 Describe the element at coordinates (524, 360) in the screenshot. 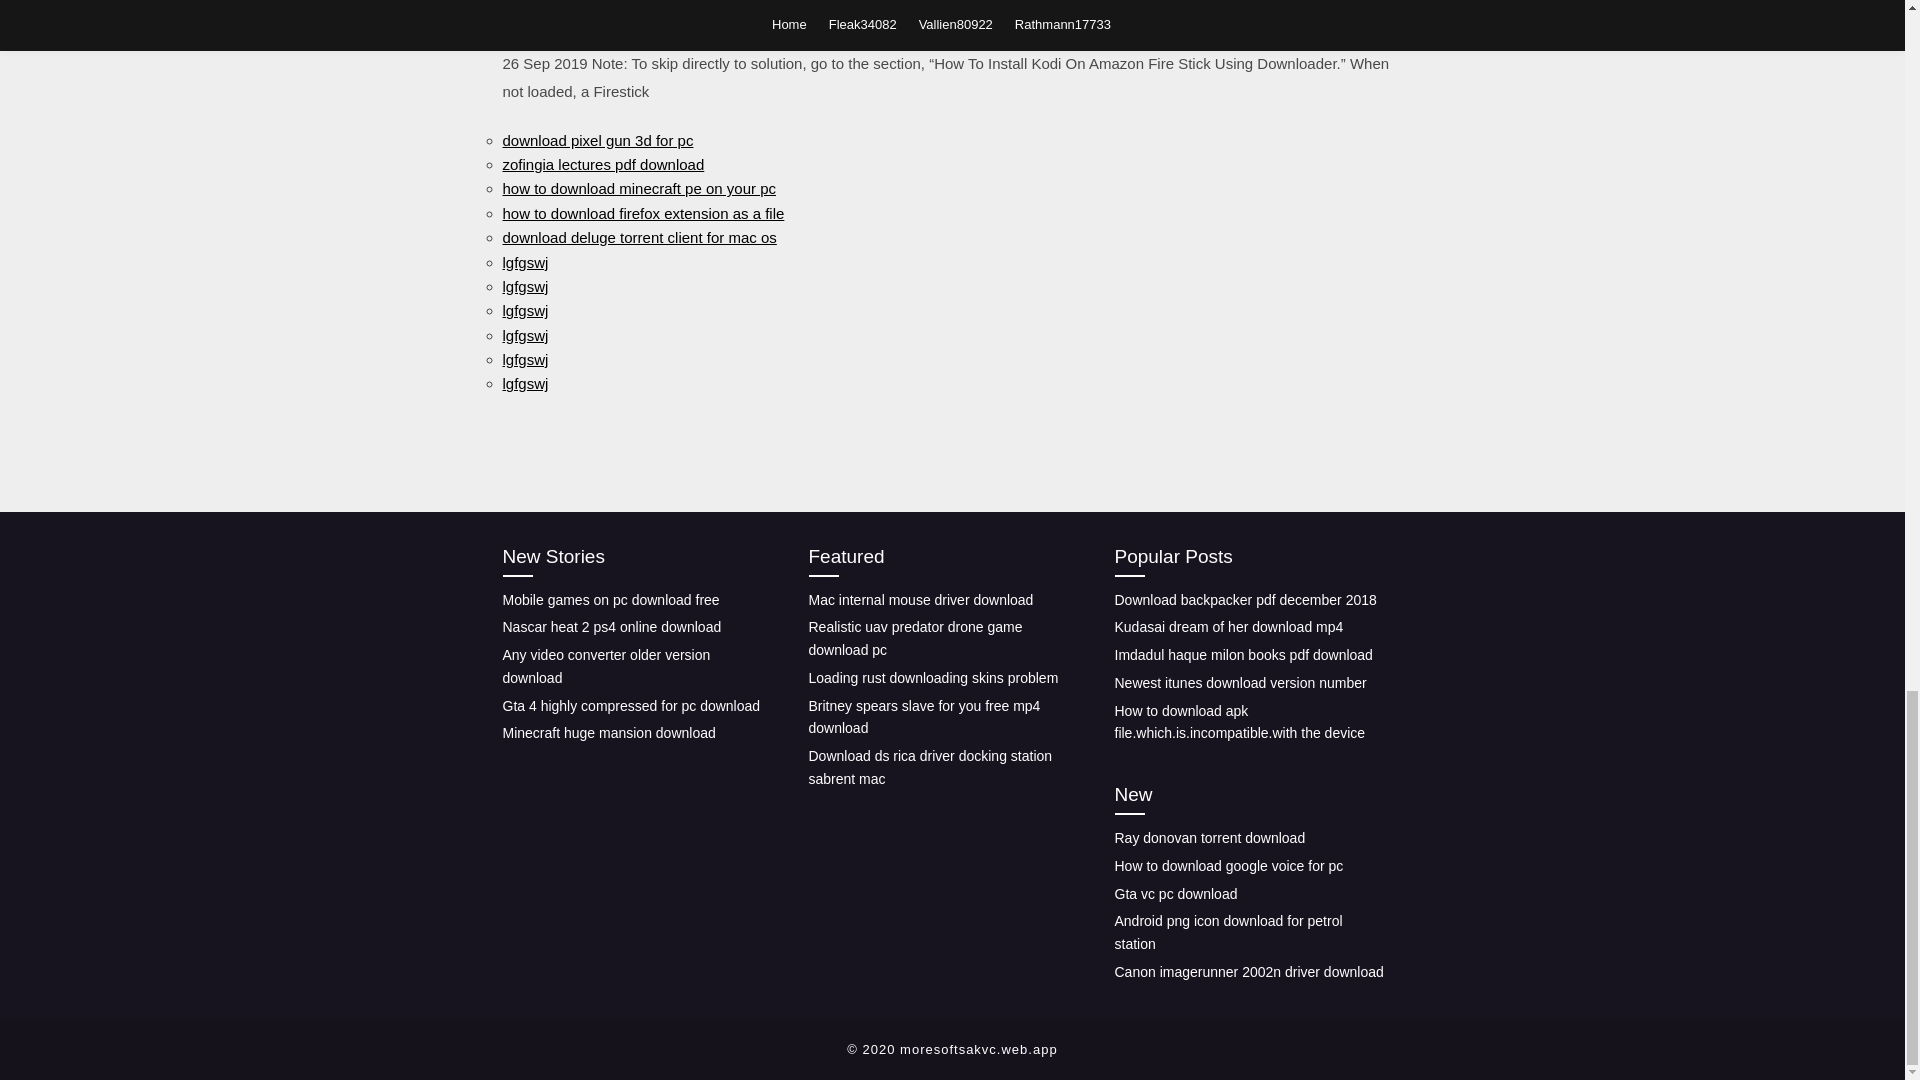

I see `lgfgswj` at that location.